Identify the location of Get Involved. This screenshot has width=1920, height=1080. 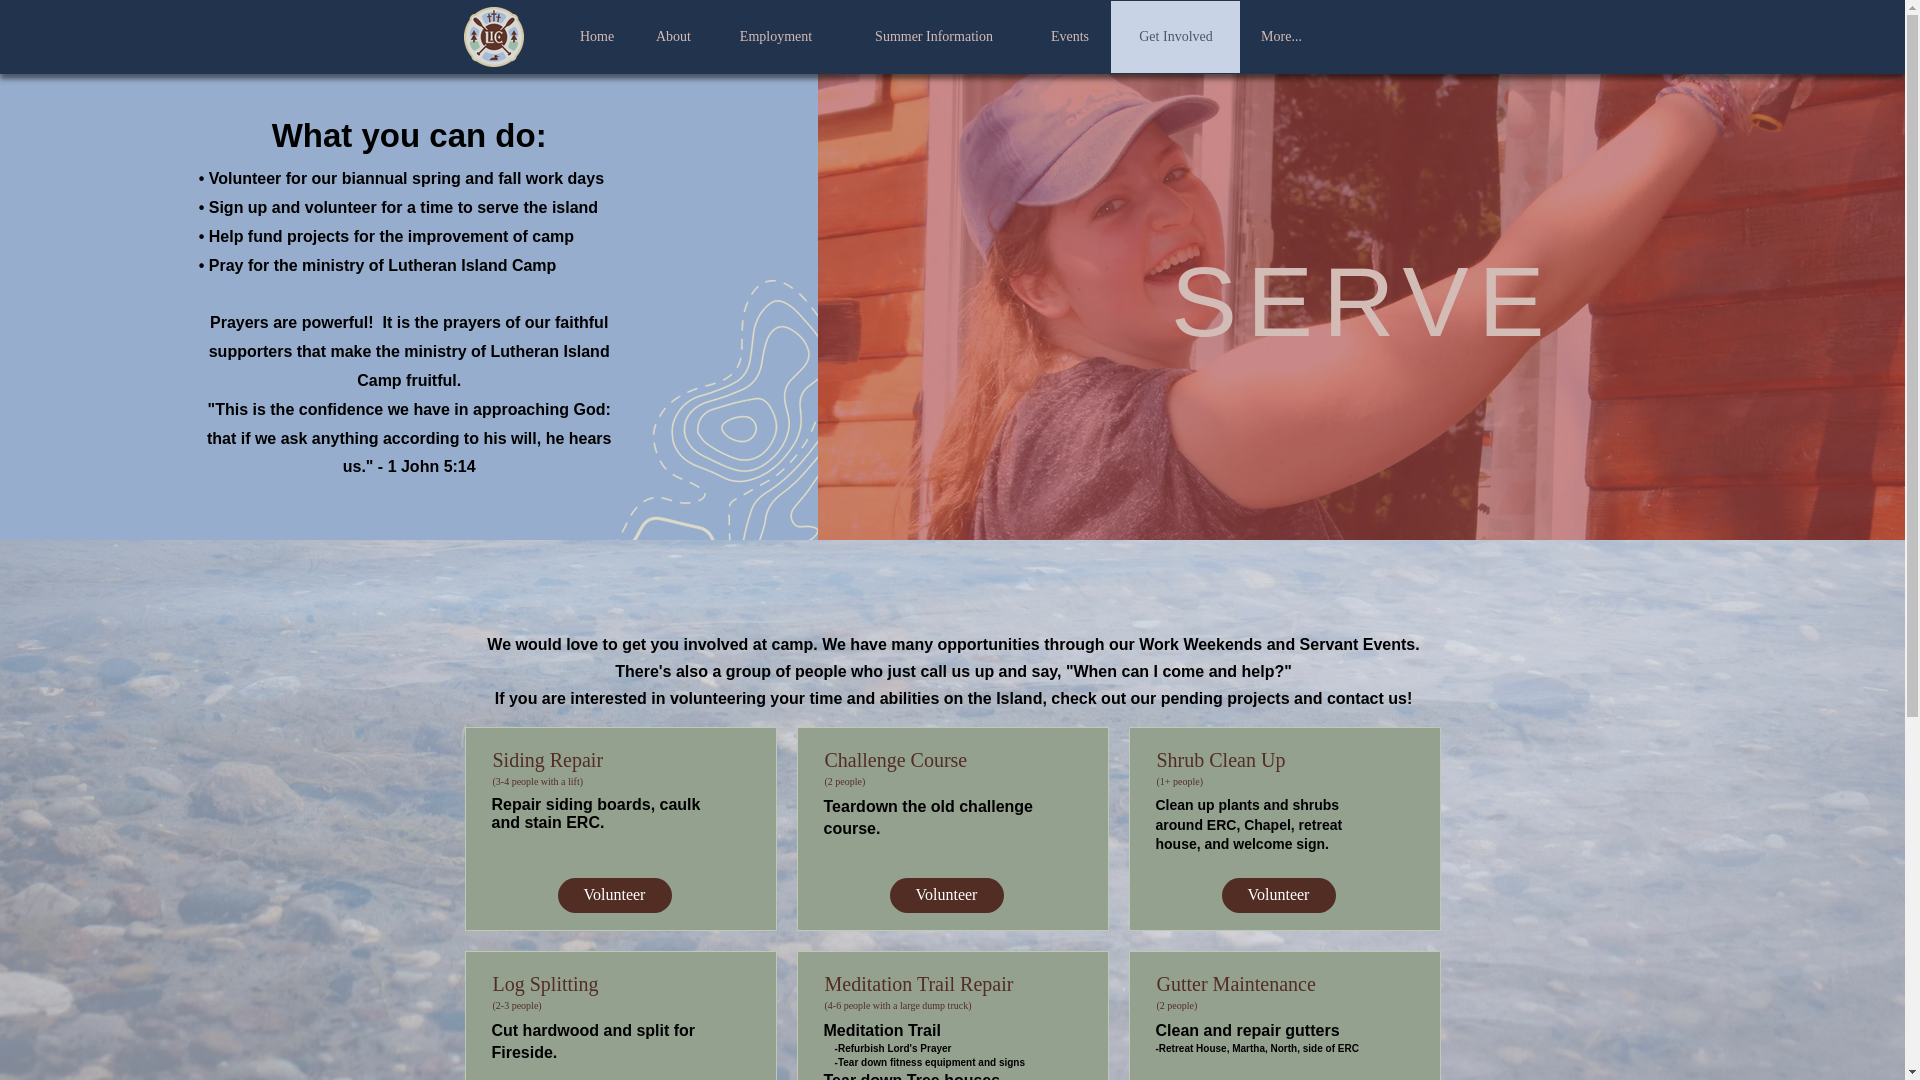
(1176, 37).